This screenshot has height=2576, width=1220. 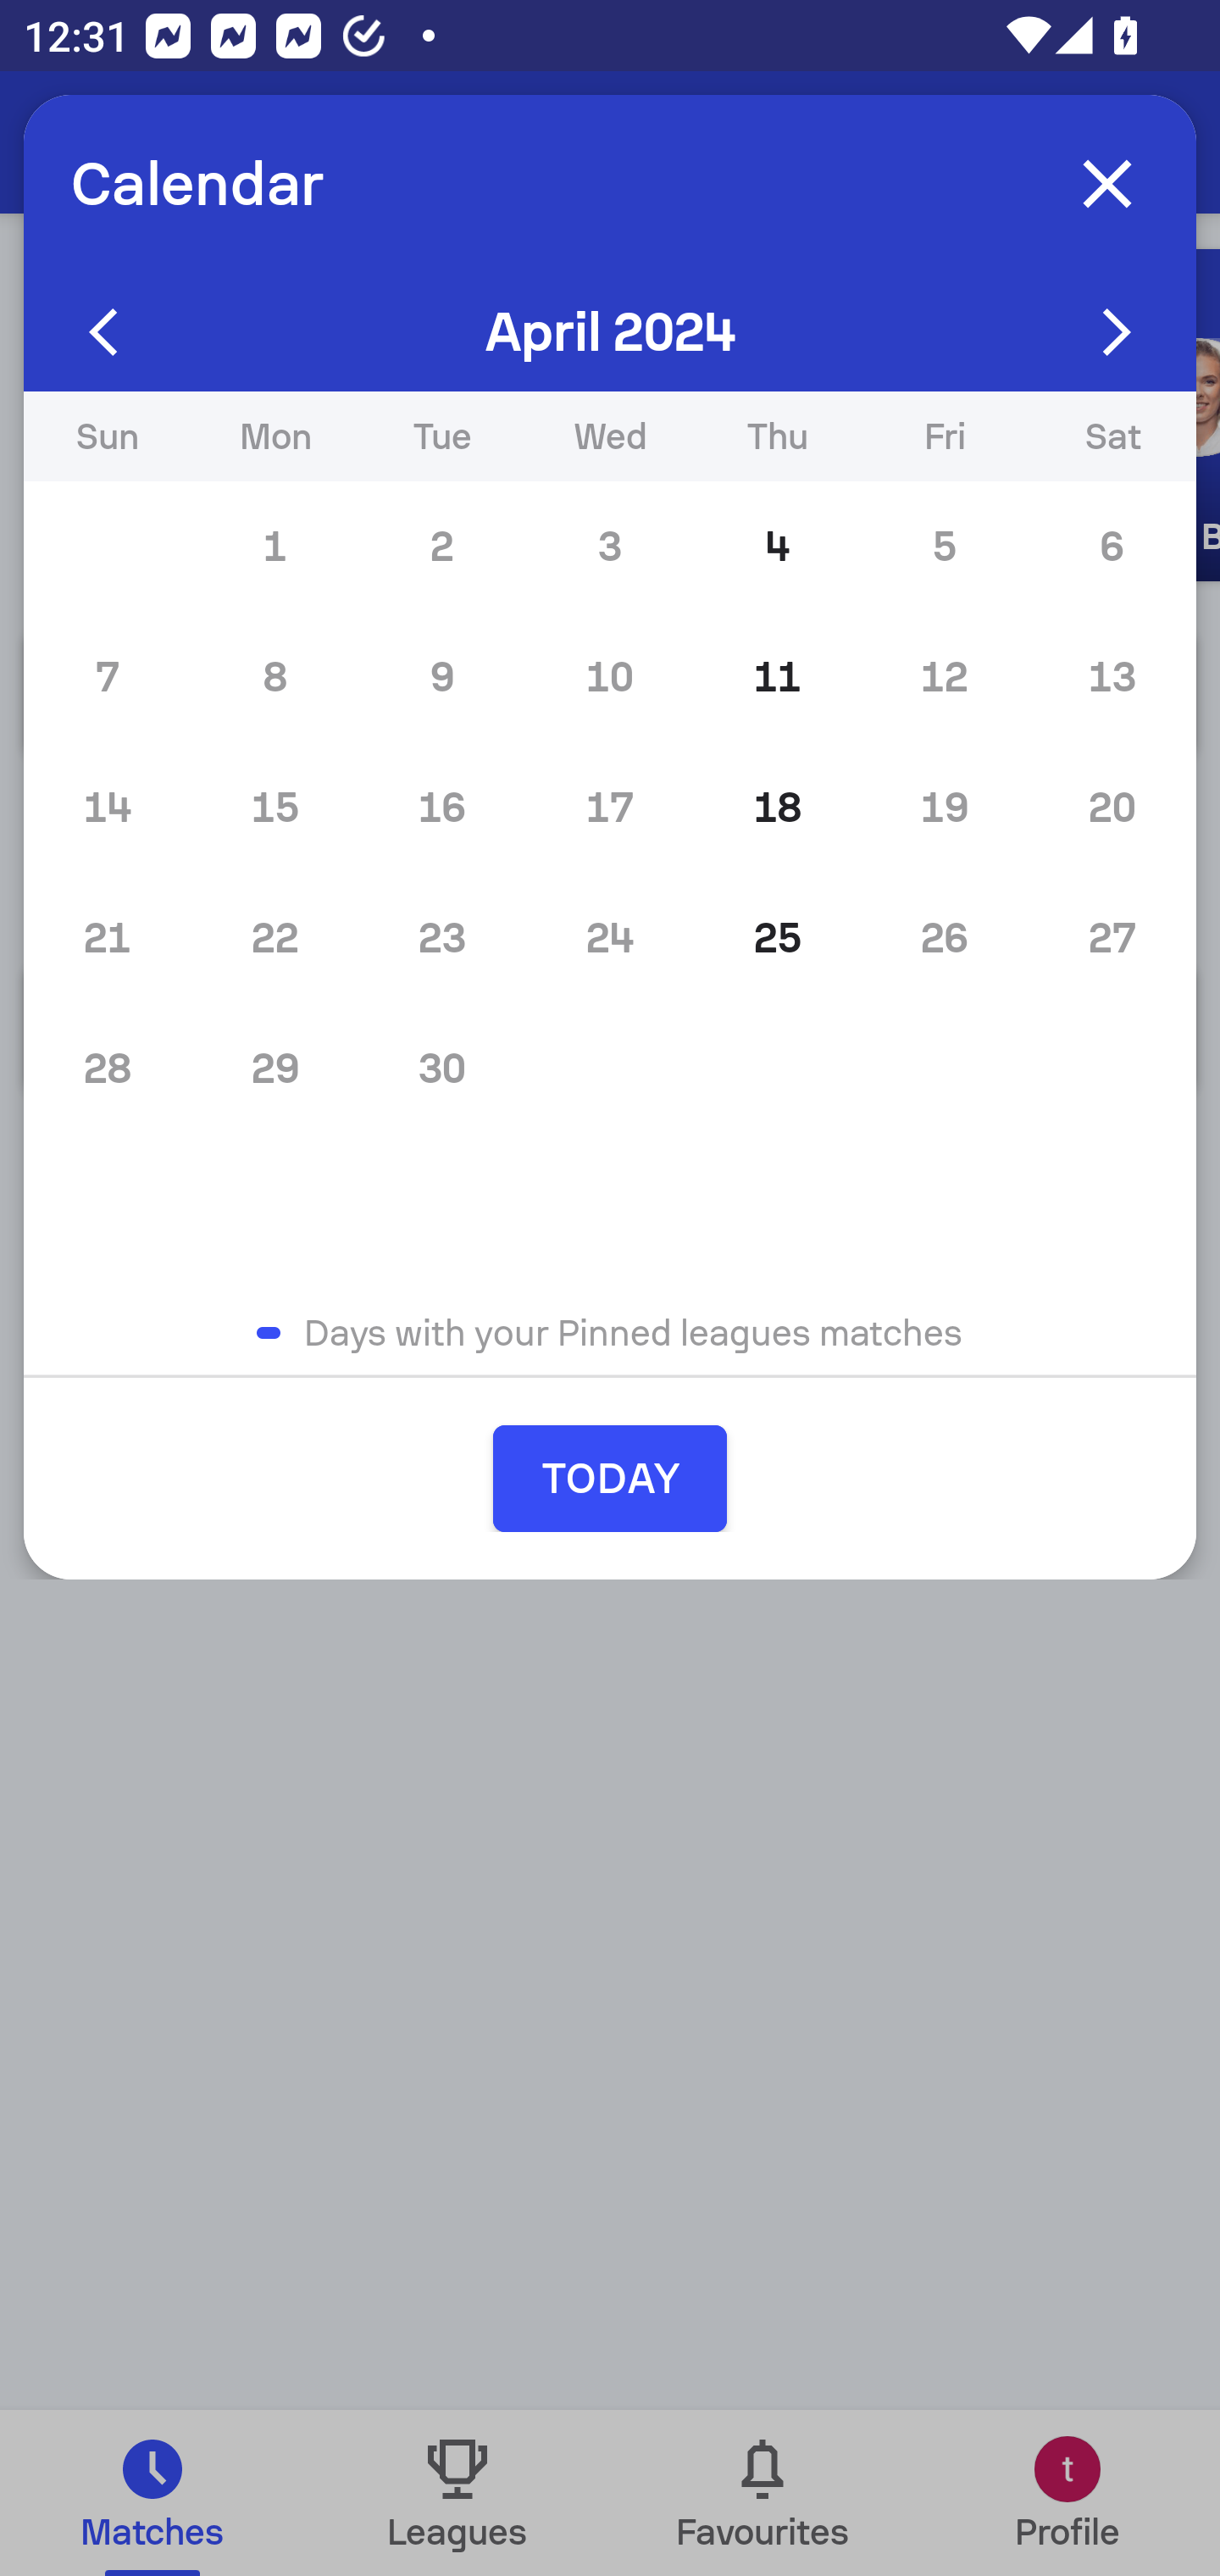 I want to click on 30, so click(x=442, y=1068).